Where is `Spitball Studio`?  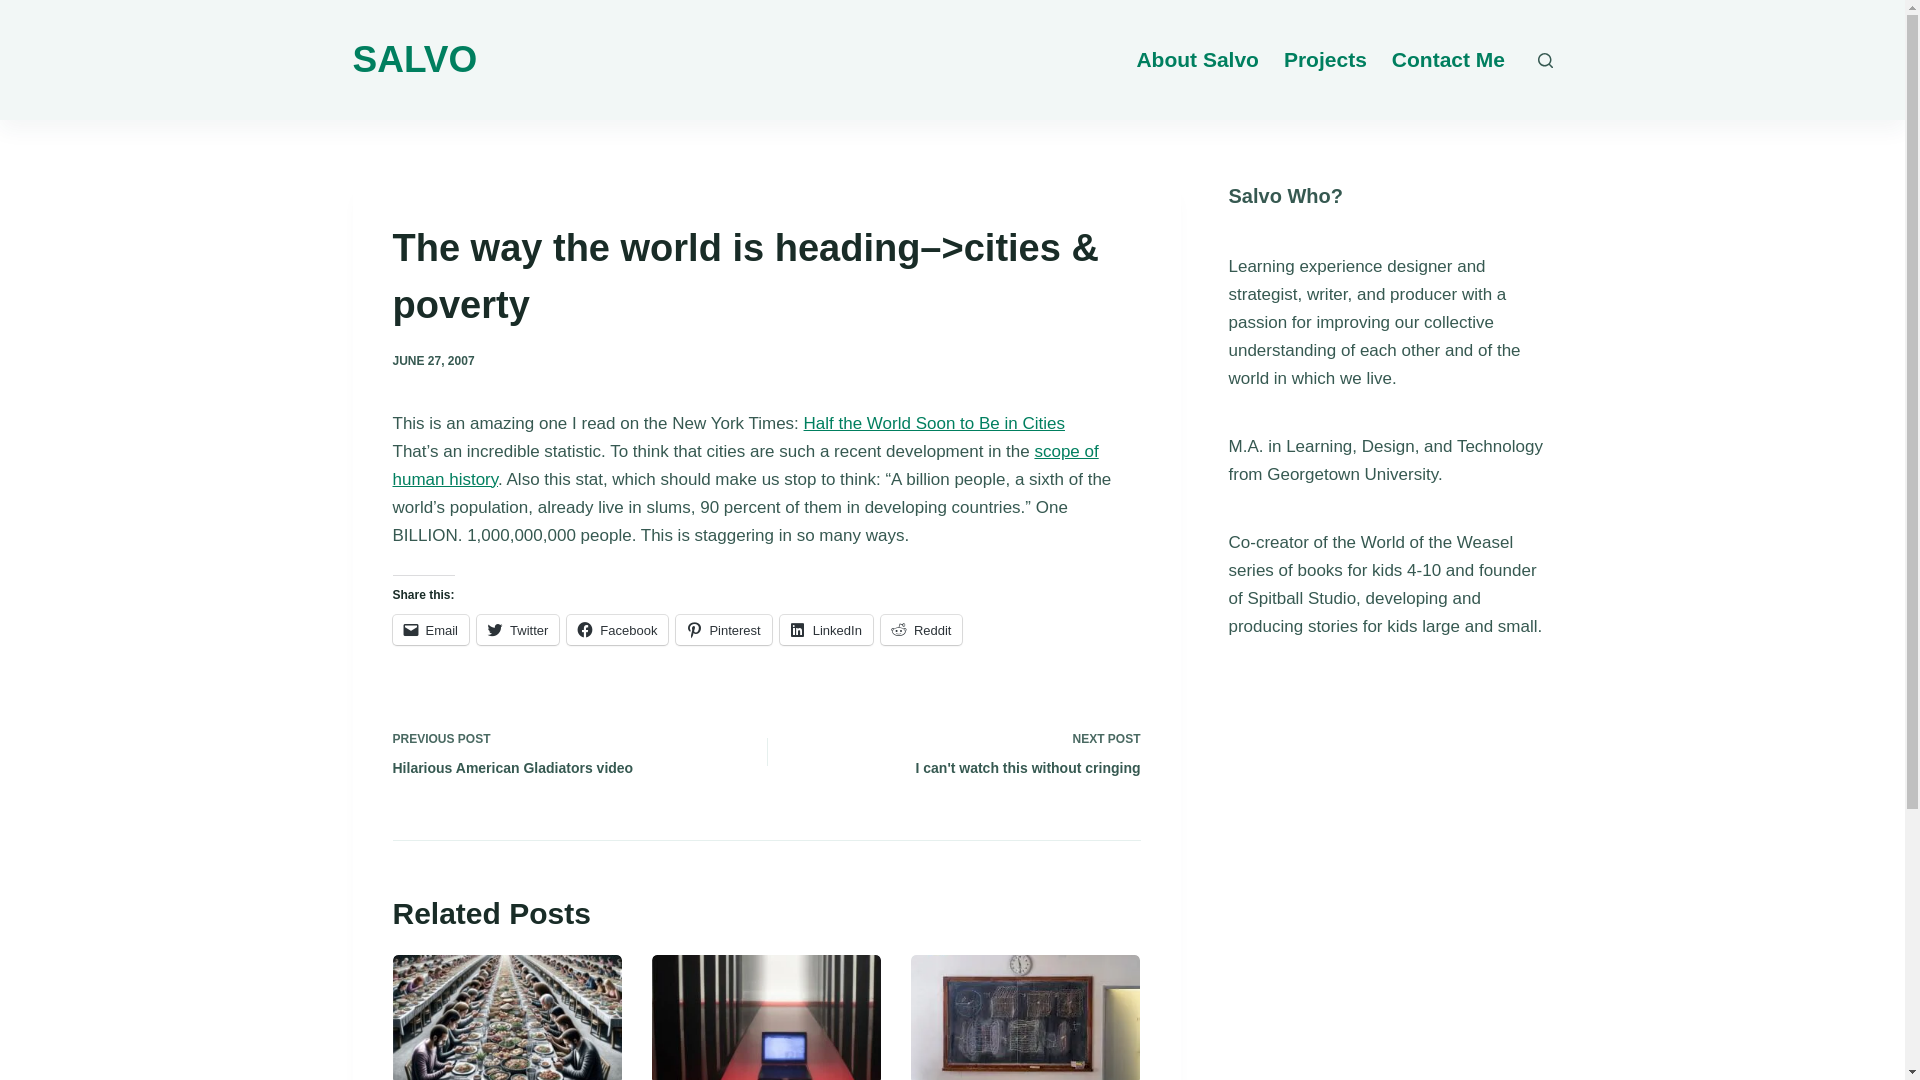 Spitball Studio is located at coordinates (1300, 598).